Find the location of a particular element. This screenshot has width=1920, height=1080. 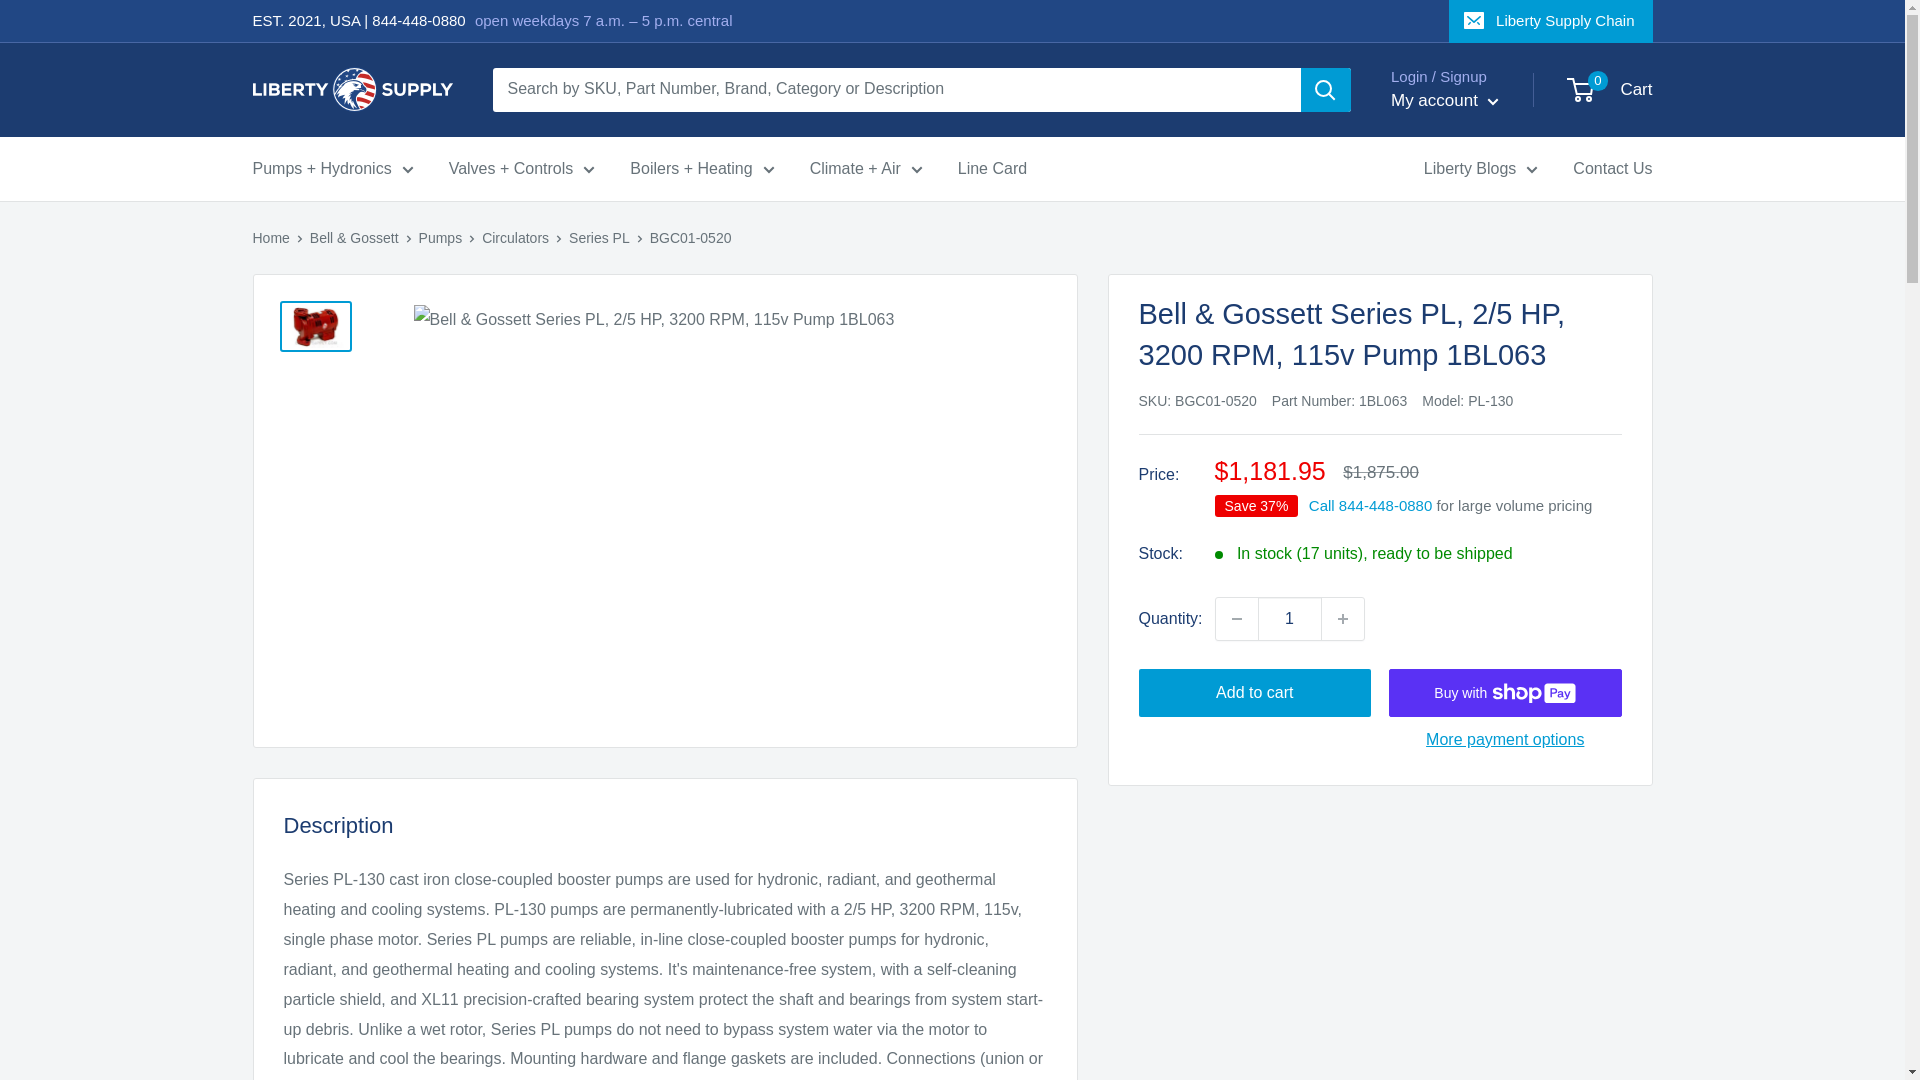

Decrease quantity by 1 is located at coordinates (1236, 619).